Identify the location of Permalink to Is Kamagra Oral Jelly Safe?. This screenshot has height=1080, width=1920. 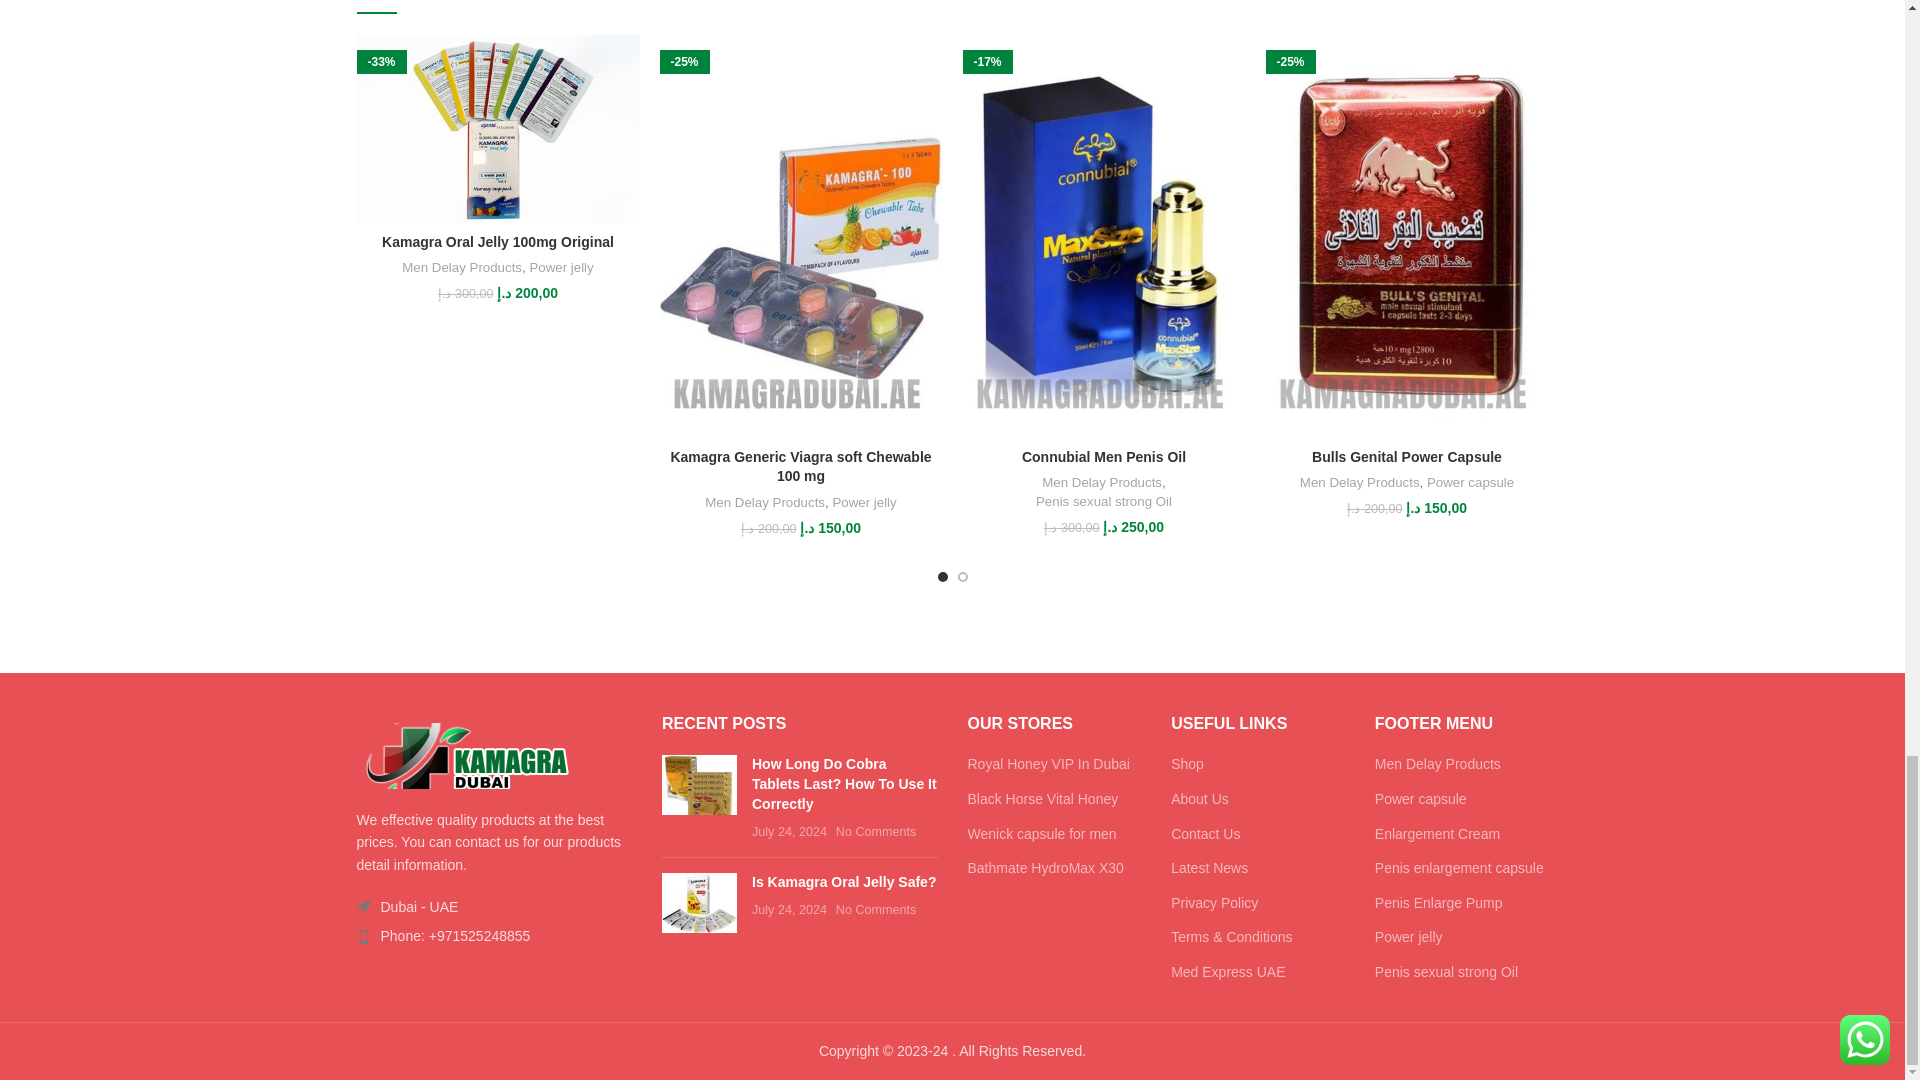
(844, 881).